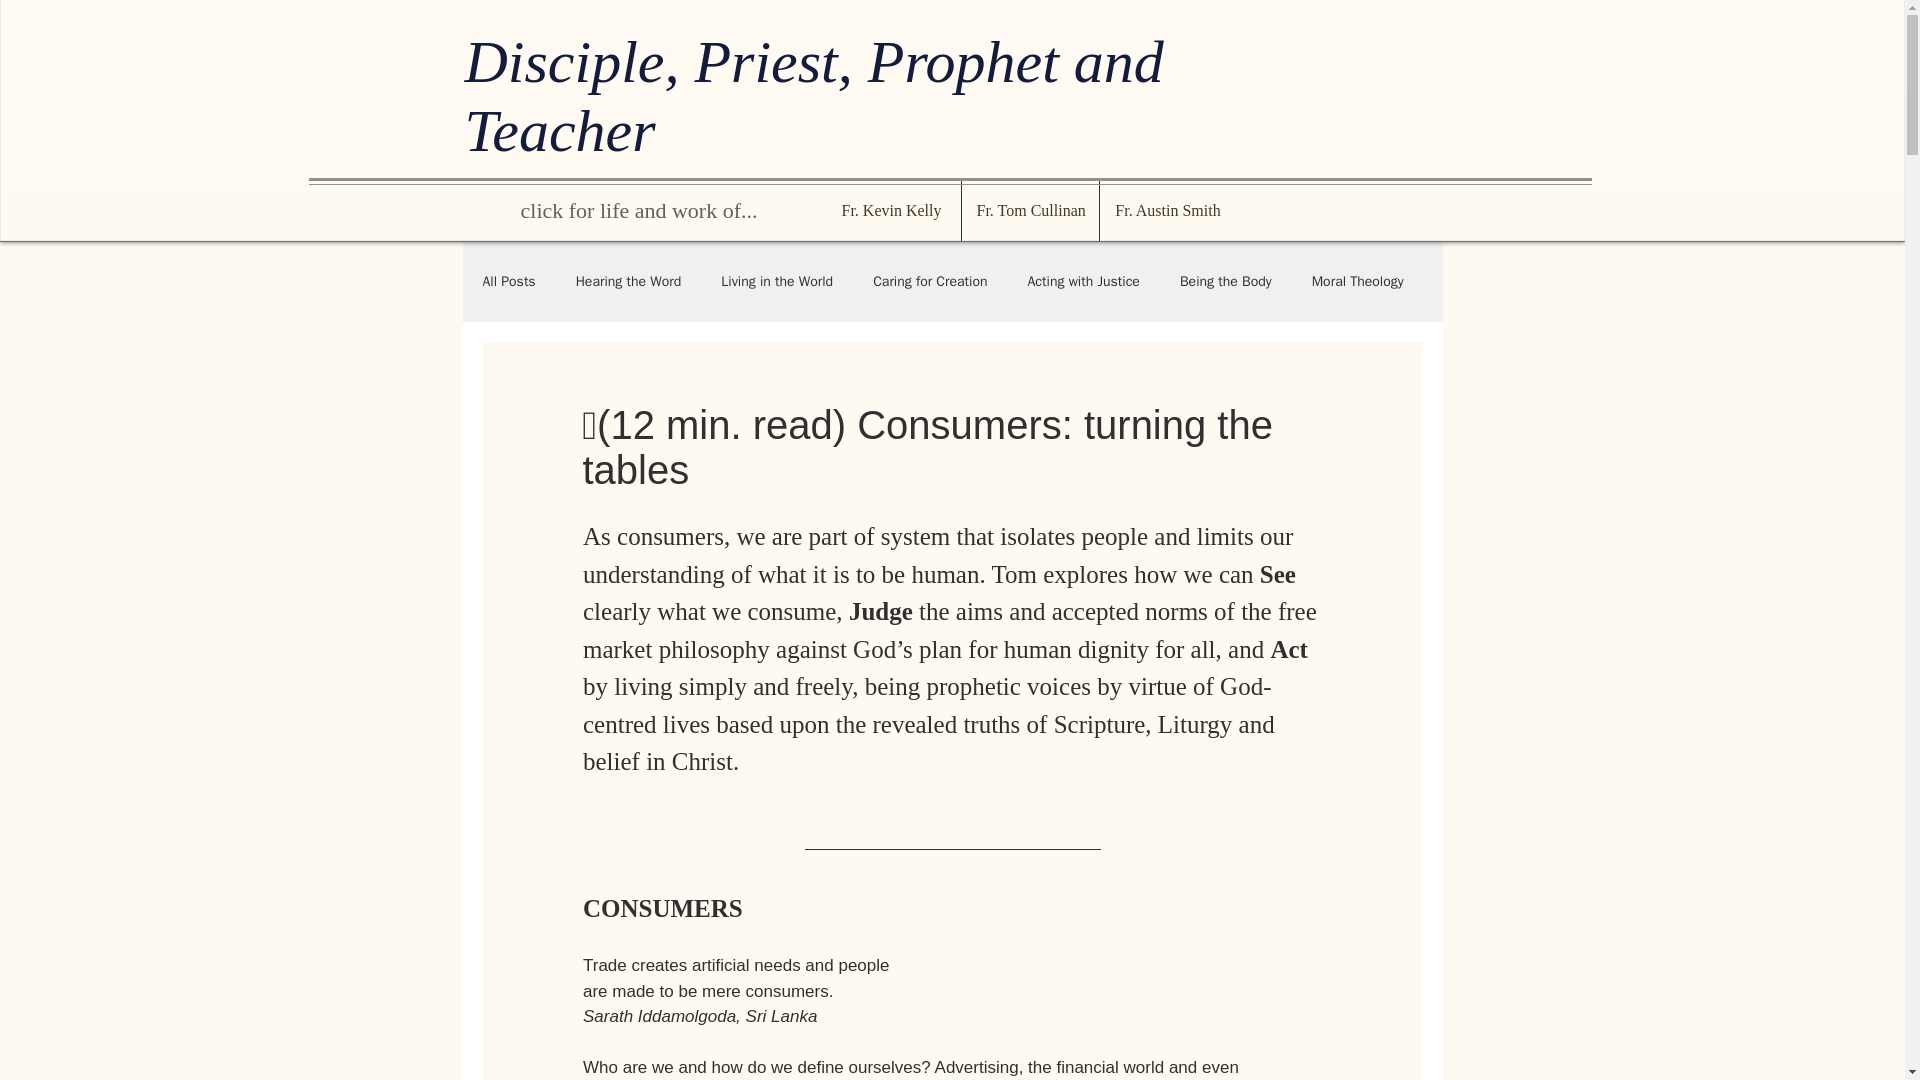 This screenshot has height=1080, width=1920. I want to click on Acting with Justice, so click(1084, 282).